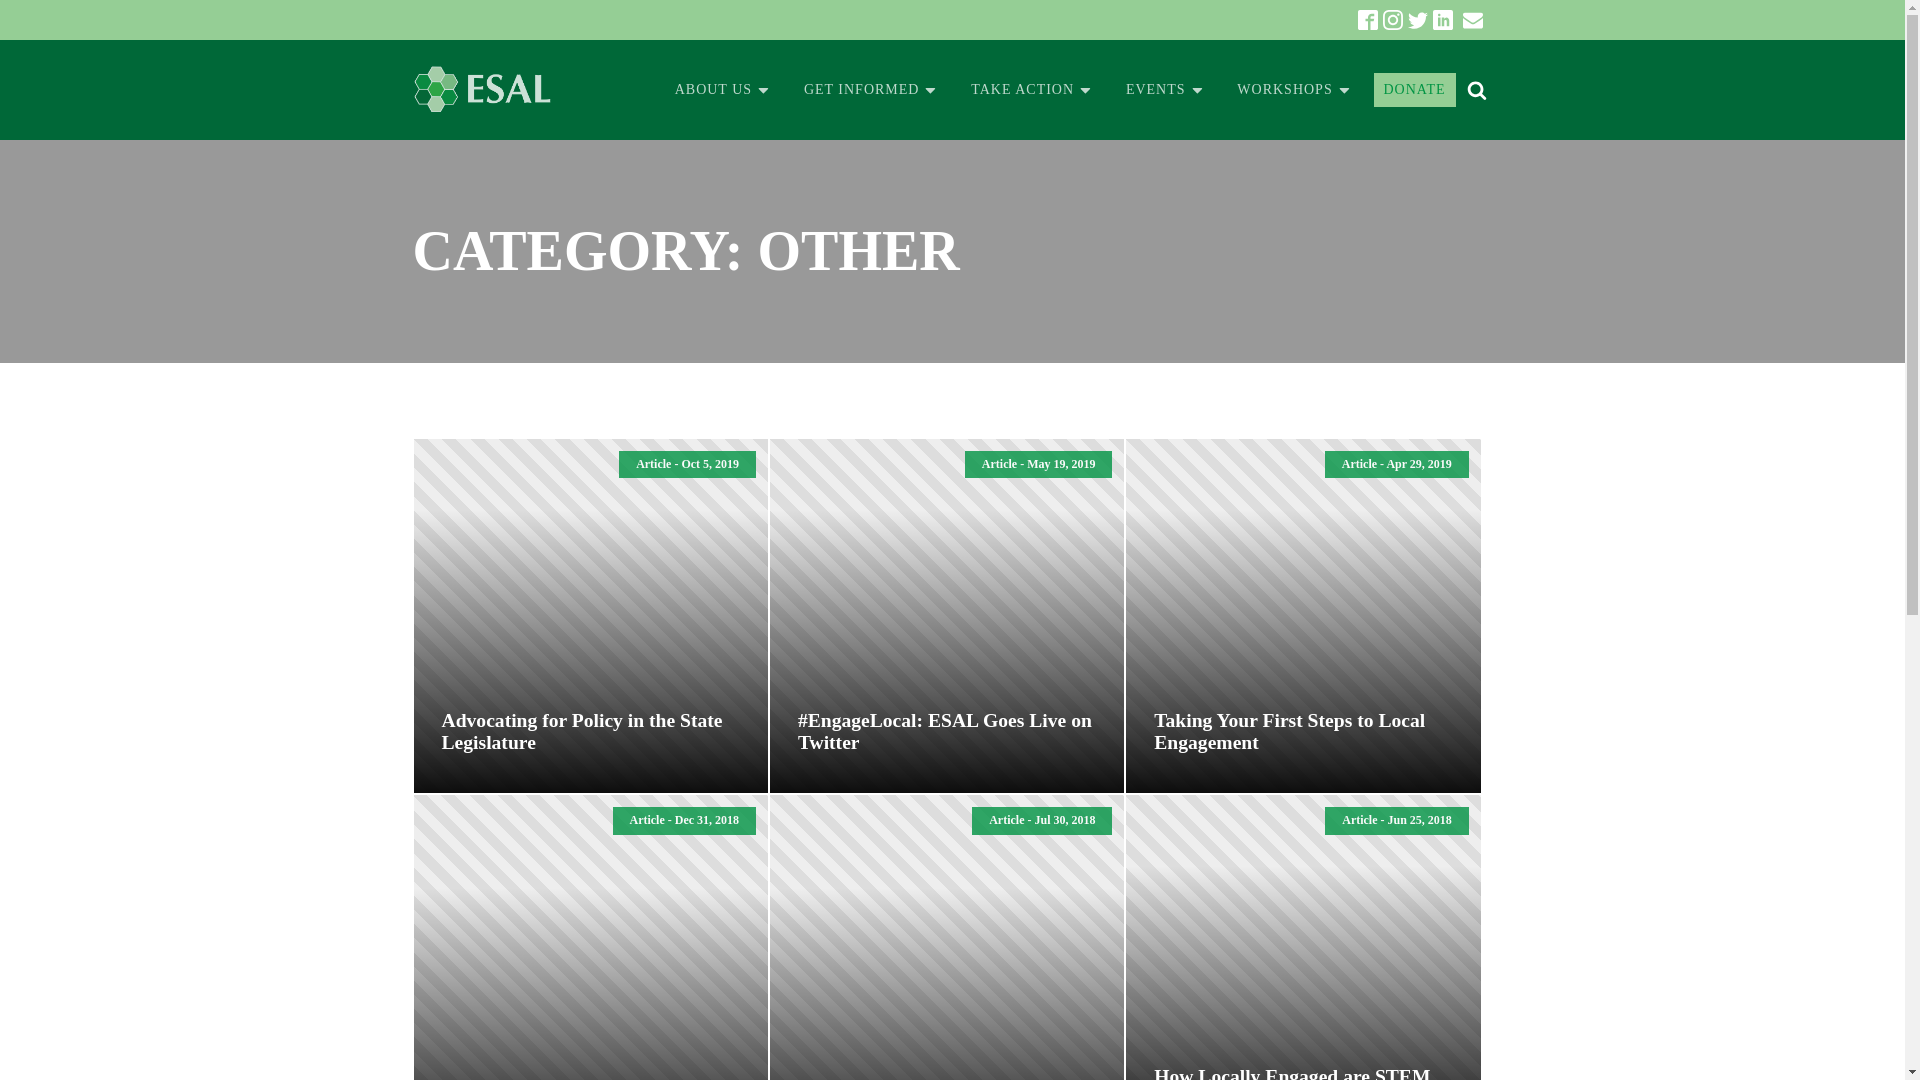  Describe the element at coordinates (946, 615) in the screenshot. I see `Article - May 19, 2019` at that location.